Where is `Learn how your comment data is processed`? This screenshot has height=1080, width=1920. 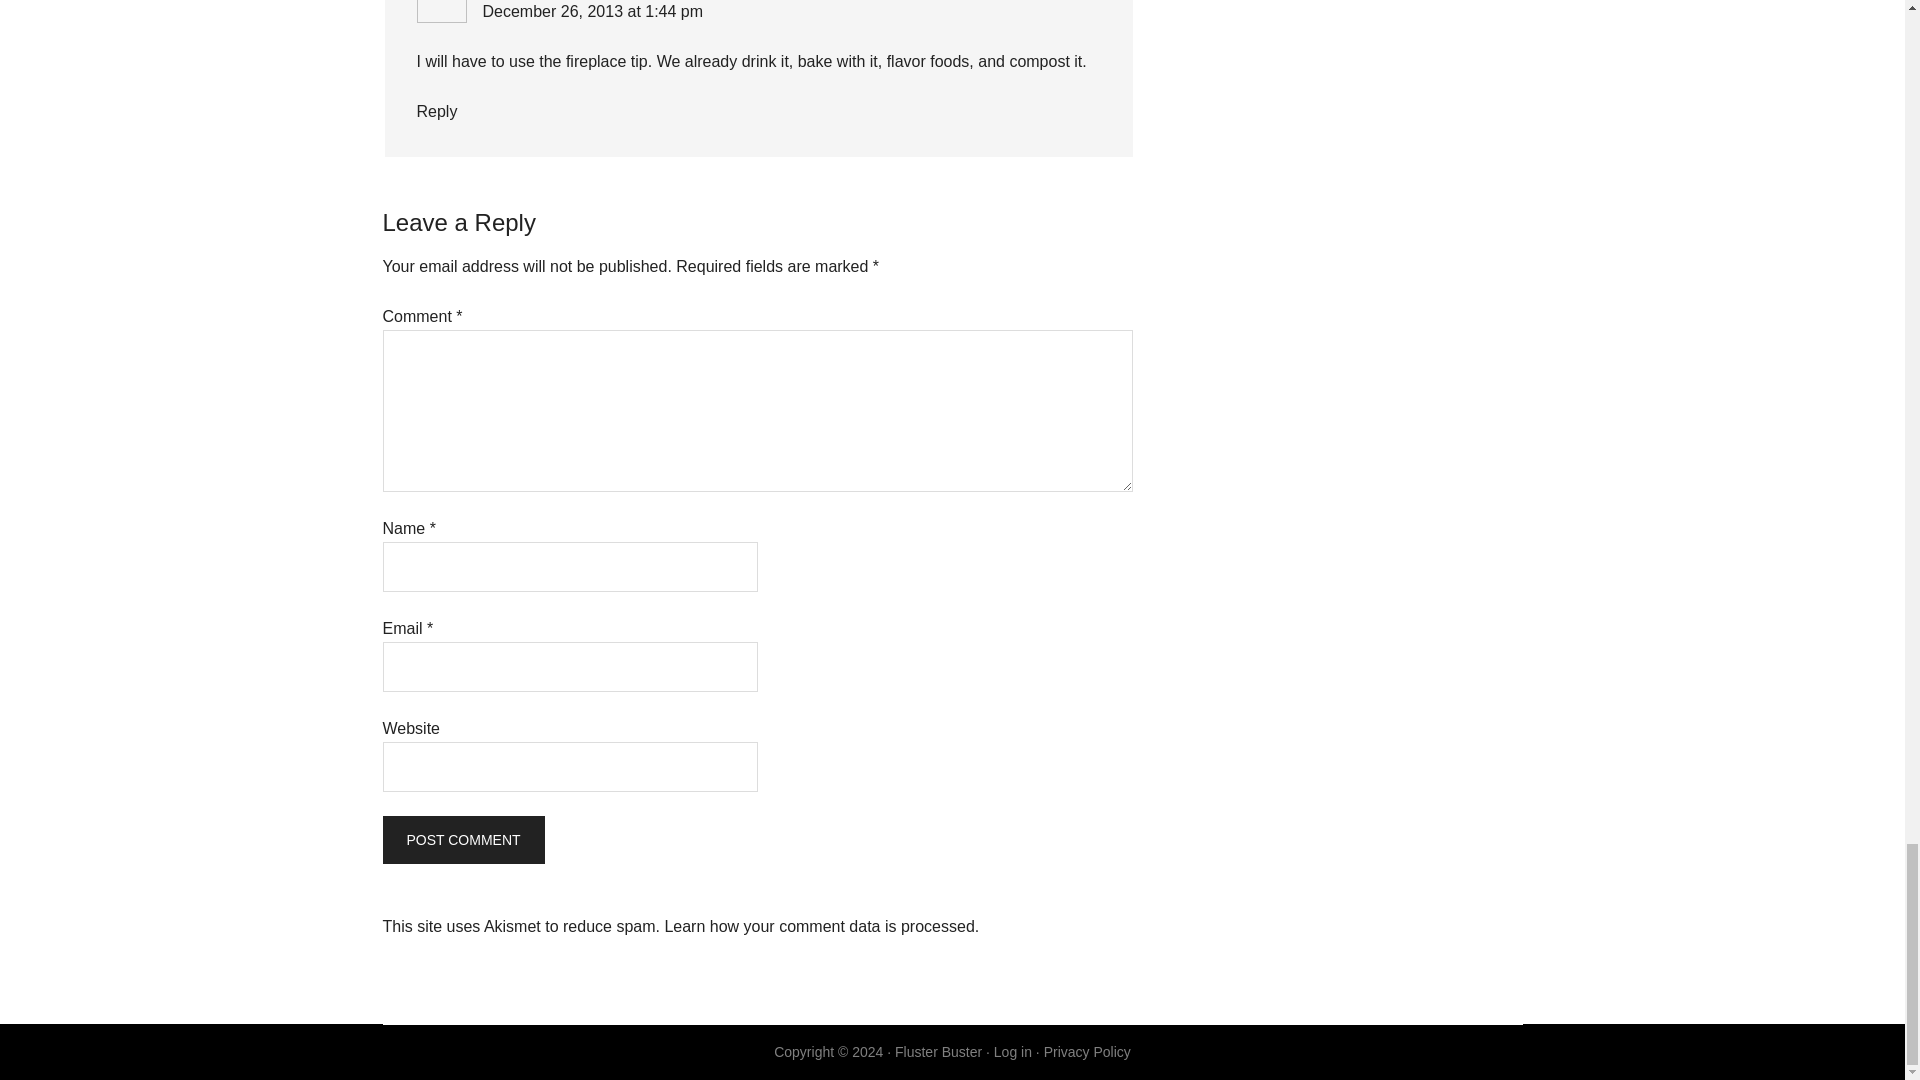
Learn how your comment data is processed is located at coordinates (818, 926).